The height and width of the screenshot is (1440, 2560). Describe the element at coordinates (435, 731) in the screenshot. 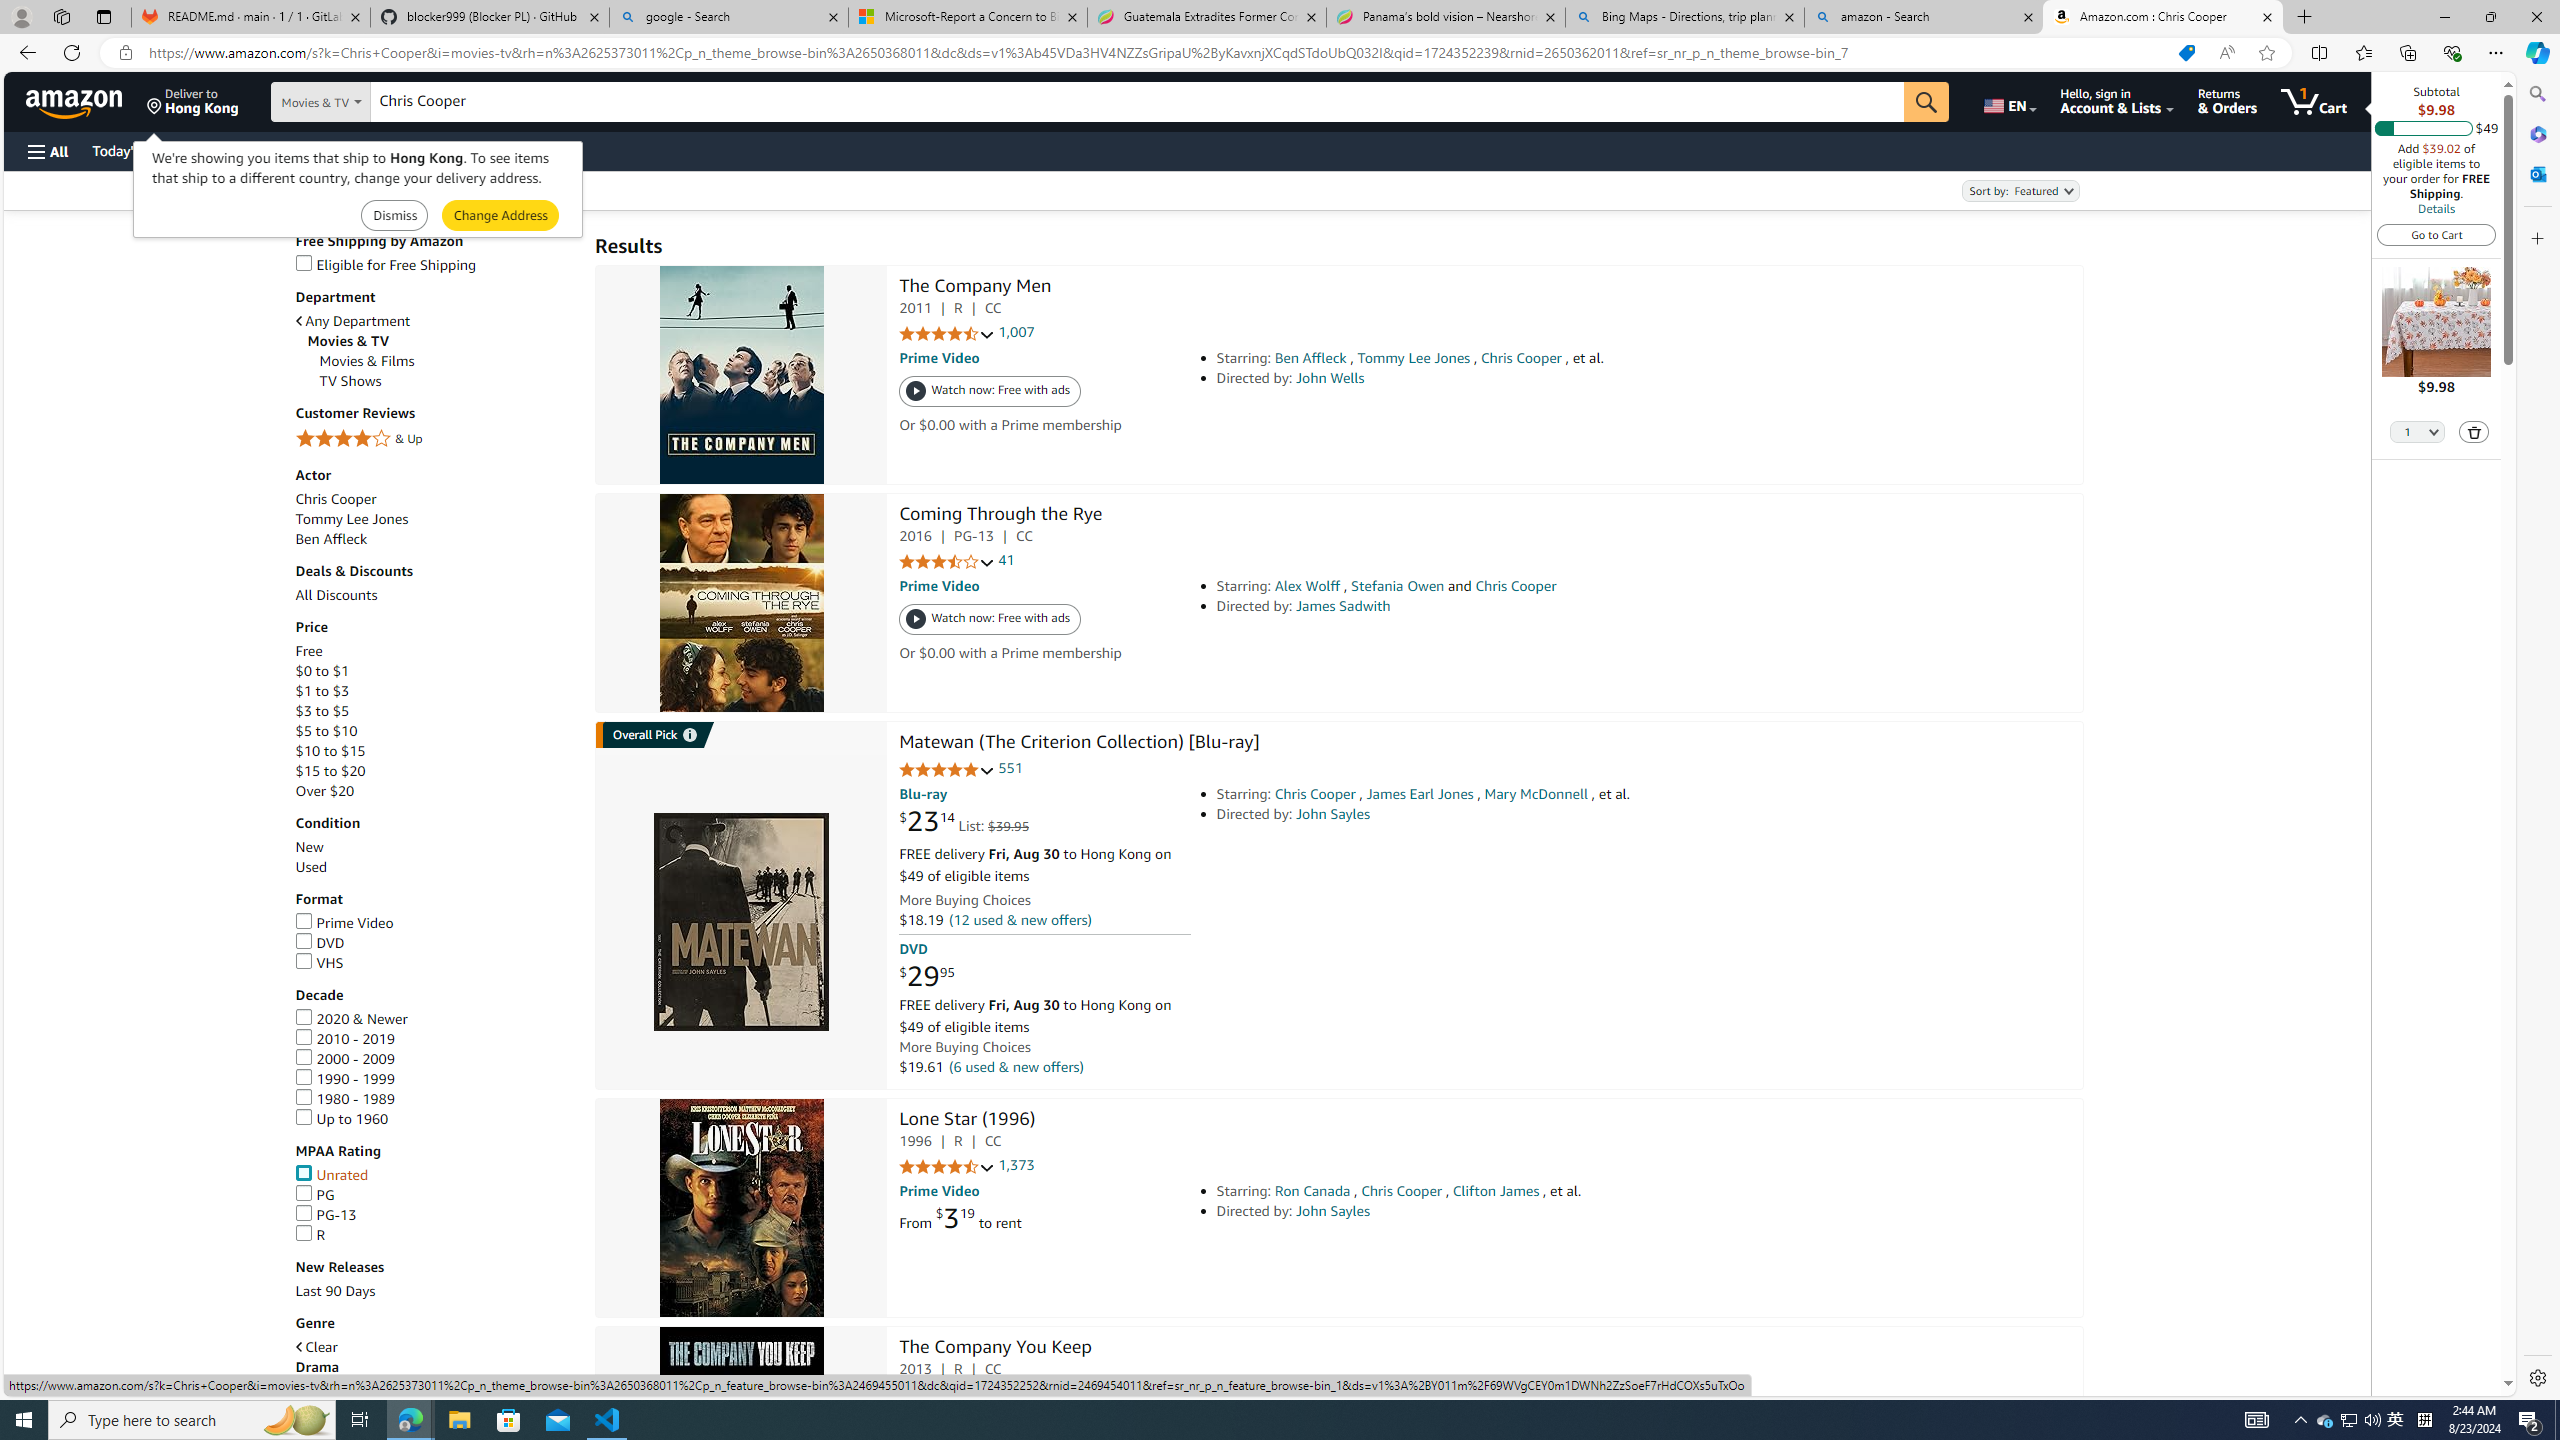

I see `$5 to $10` at that location.